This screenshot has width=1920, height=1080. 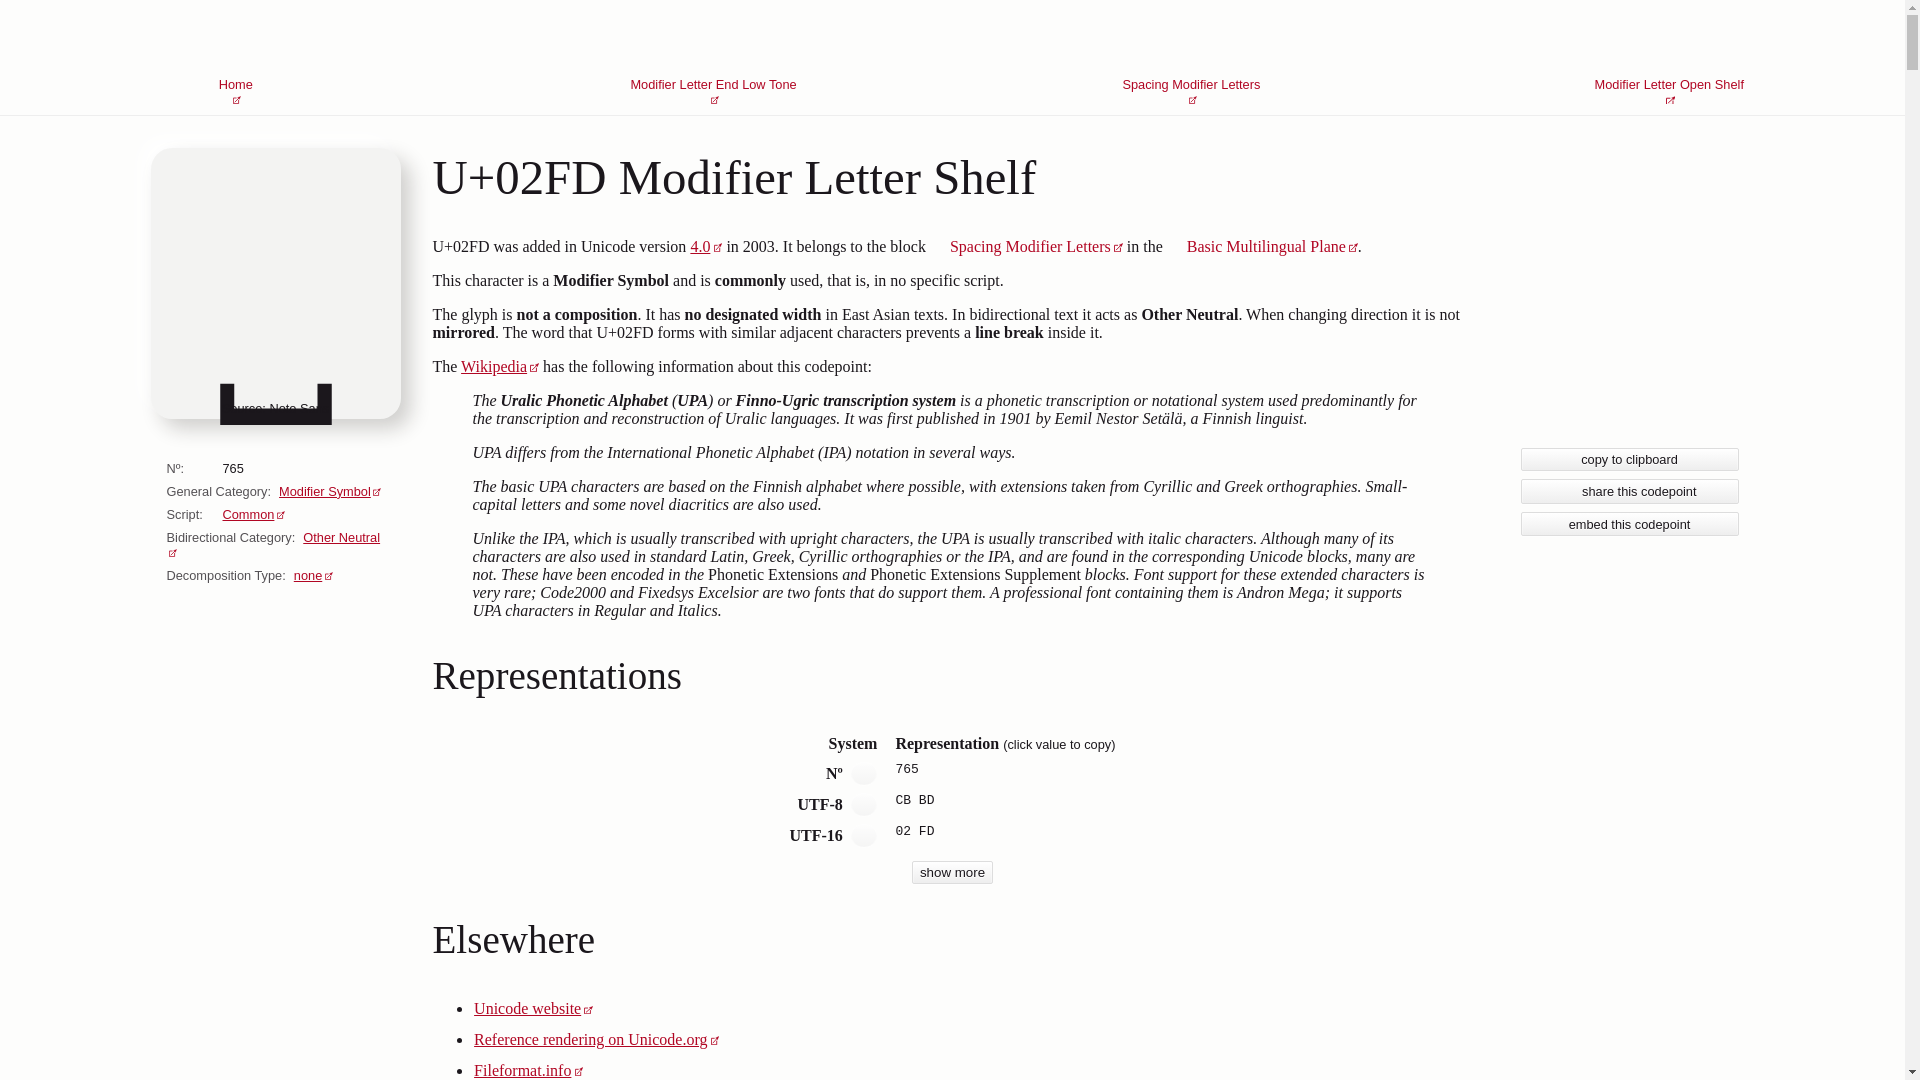 What do you see at coordinates (1026, 246) in the screenshot?
I see `Spacing Modifier Letters` at bounding box center [1026, 246].